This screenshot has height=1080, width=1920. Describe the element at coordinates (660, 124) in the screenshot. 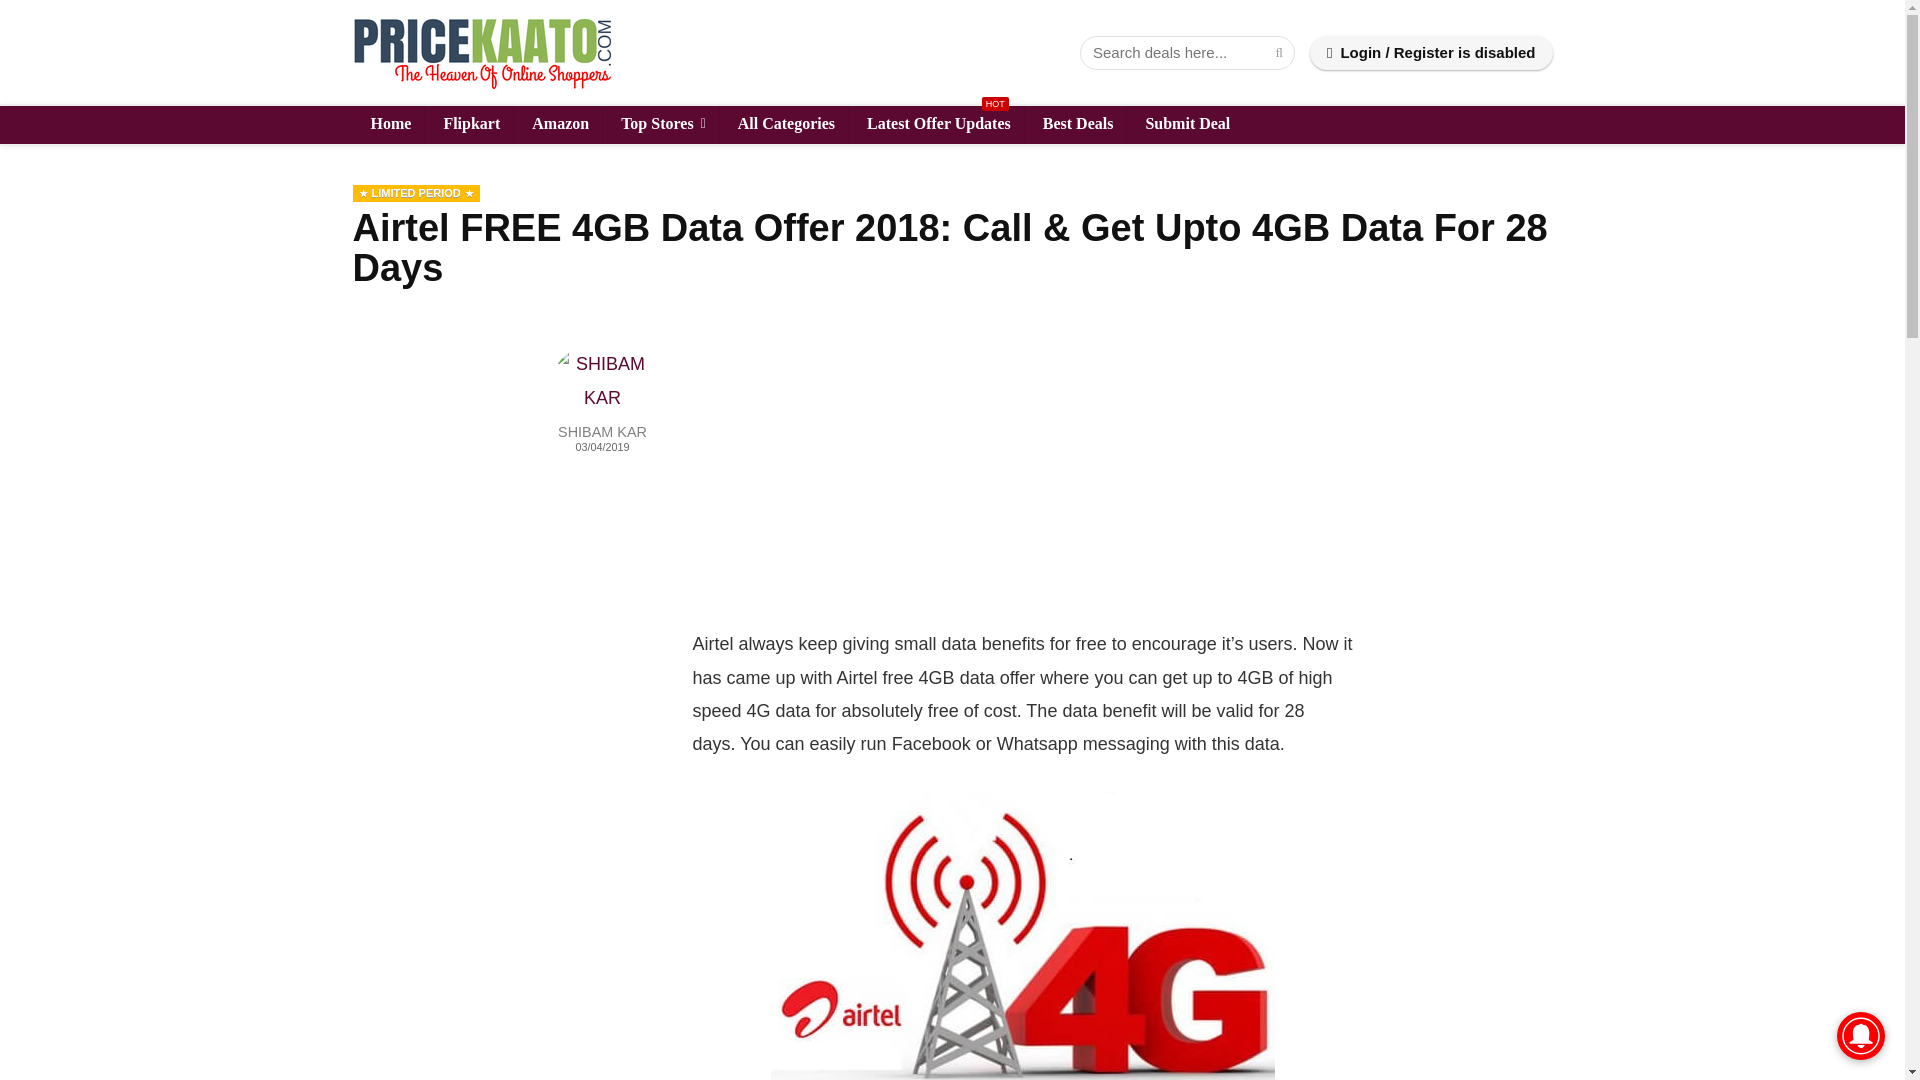

I see `Top Stores` at that location.